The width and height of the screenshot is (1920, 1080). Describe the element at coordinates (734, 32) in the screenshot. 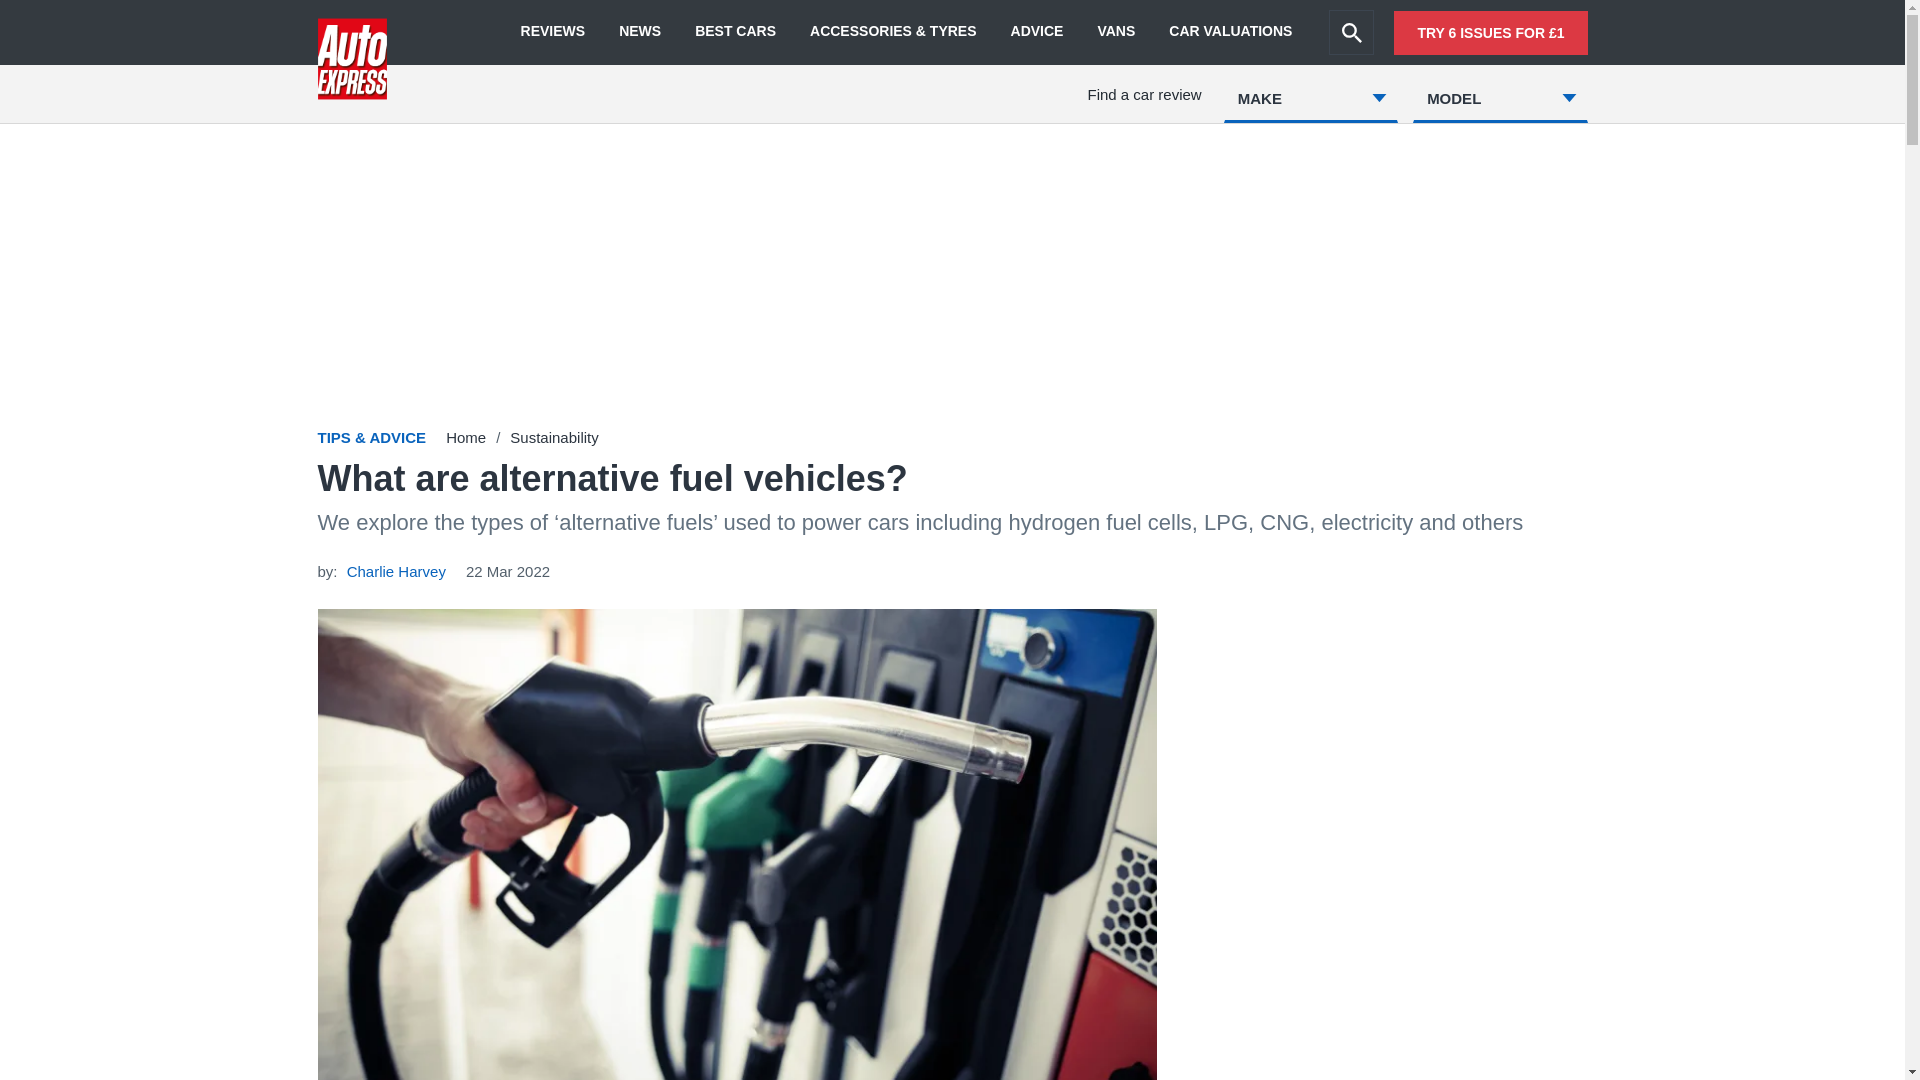

I see `BEST CARS` at that location.